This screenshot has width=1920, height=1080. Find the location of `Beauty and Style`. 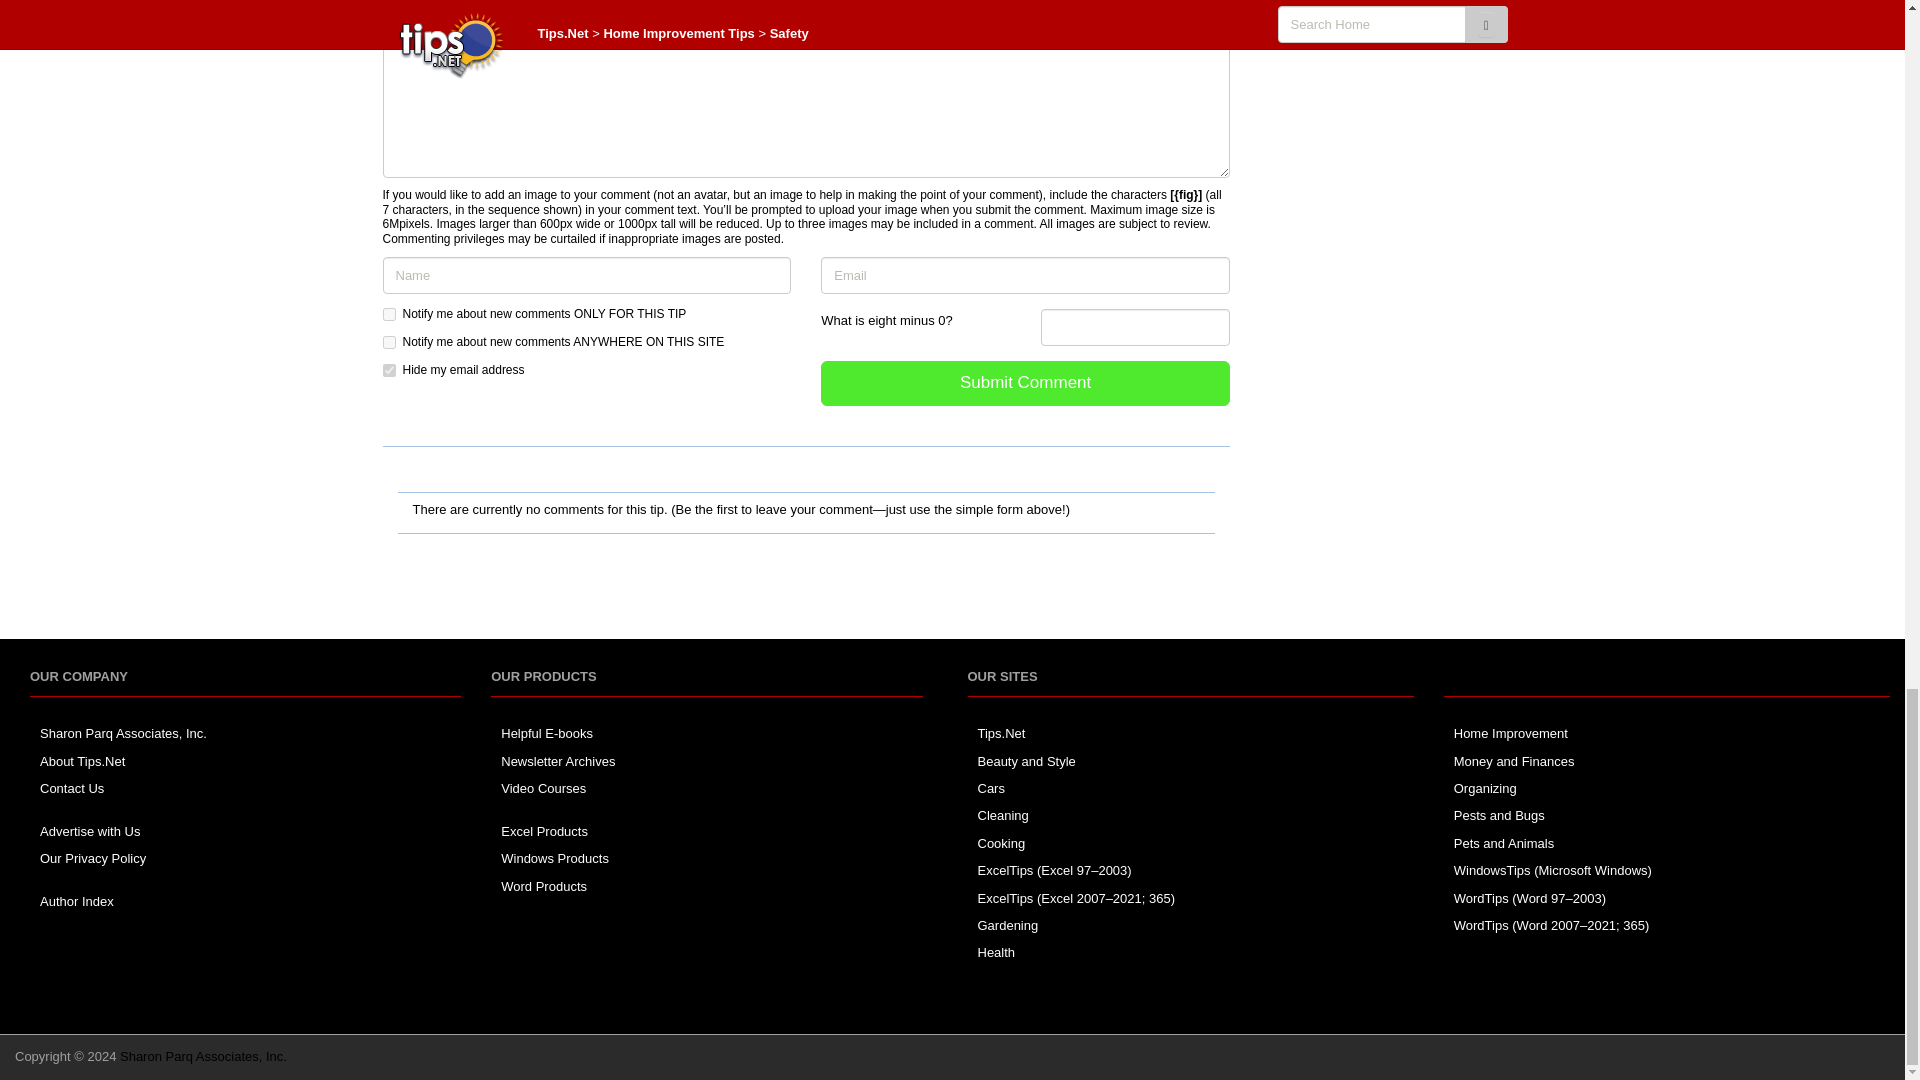

Beauty and Style is located at coordinates (1026, 760).